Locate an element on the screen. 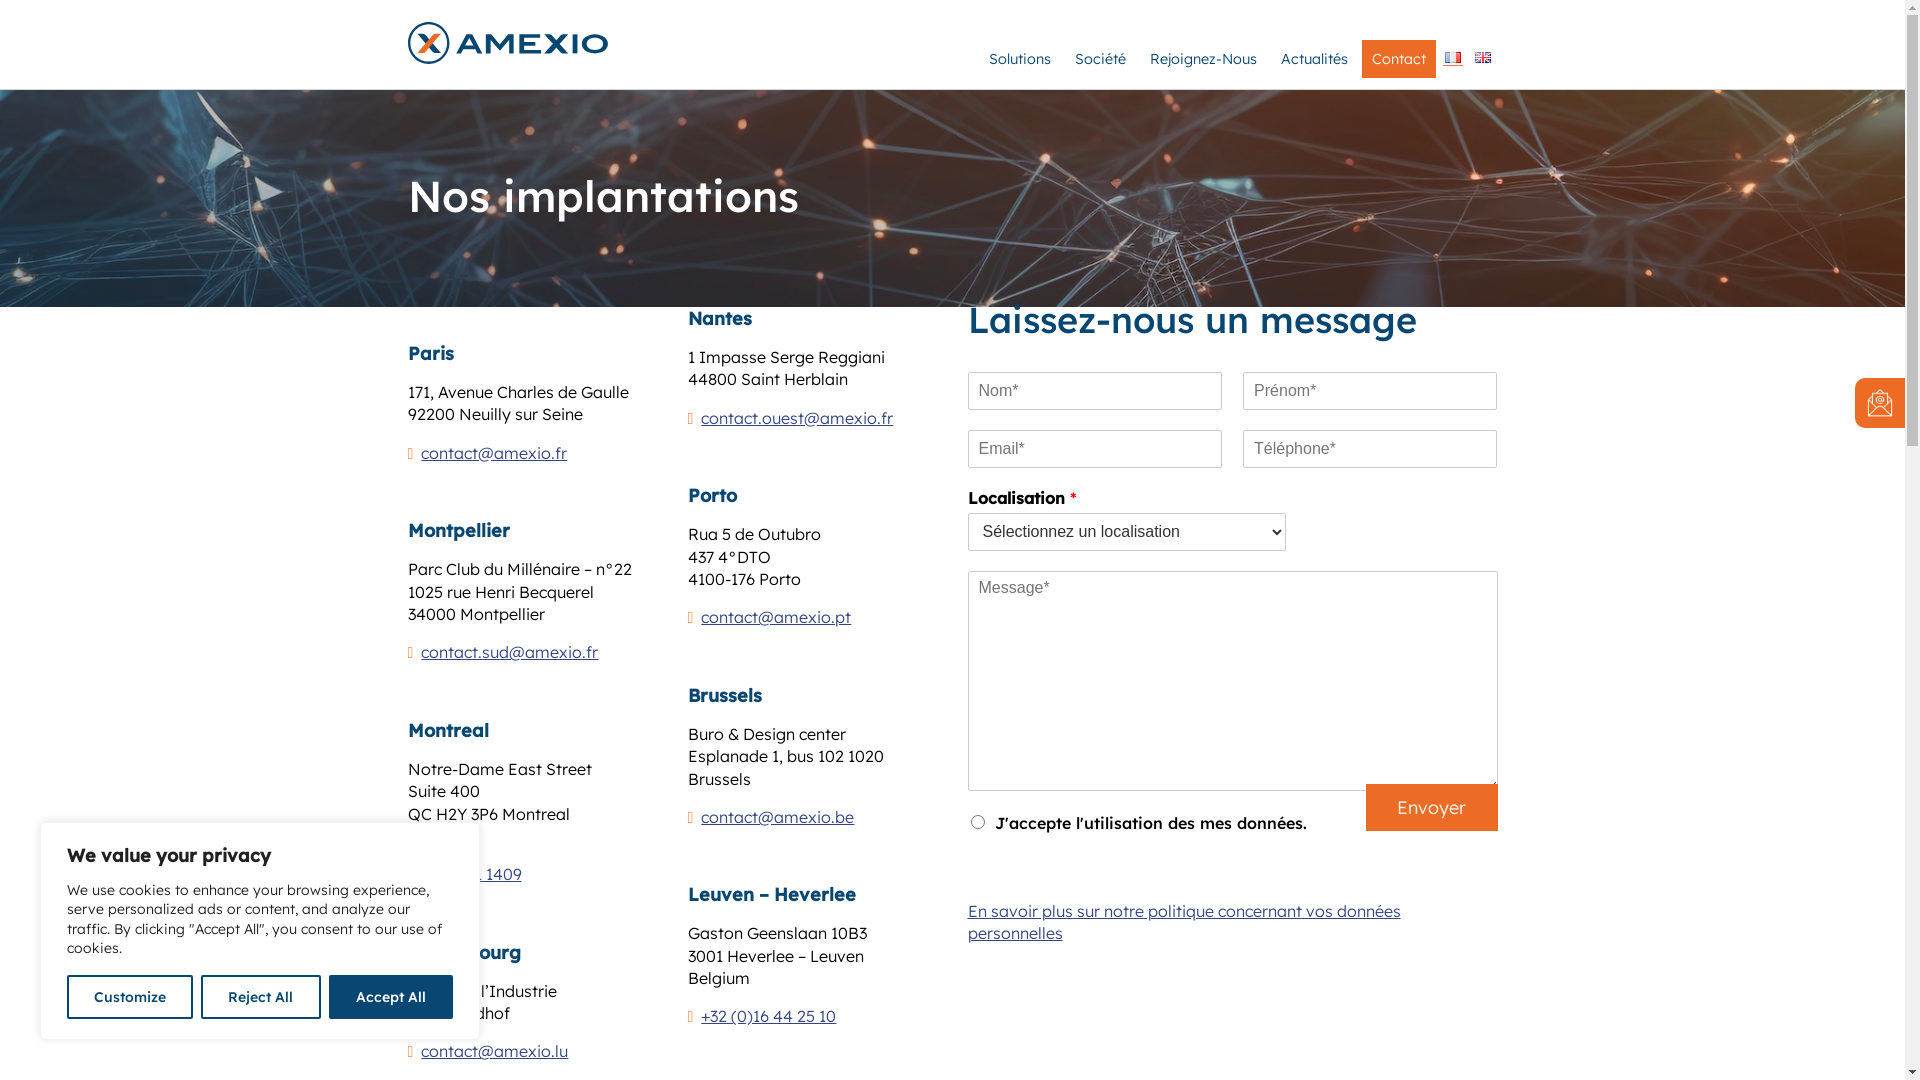 This screenshot has height=1080, width=1920. Reject All is located at coordinates (260, 997).